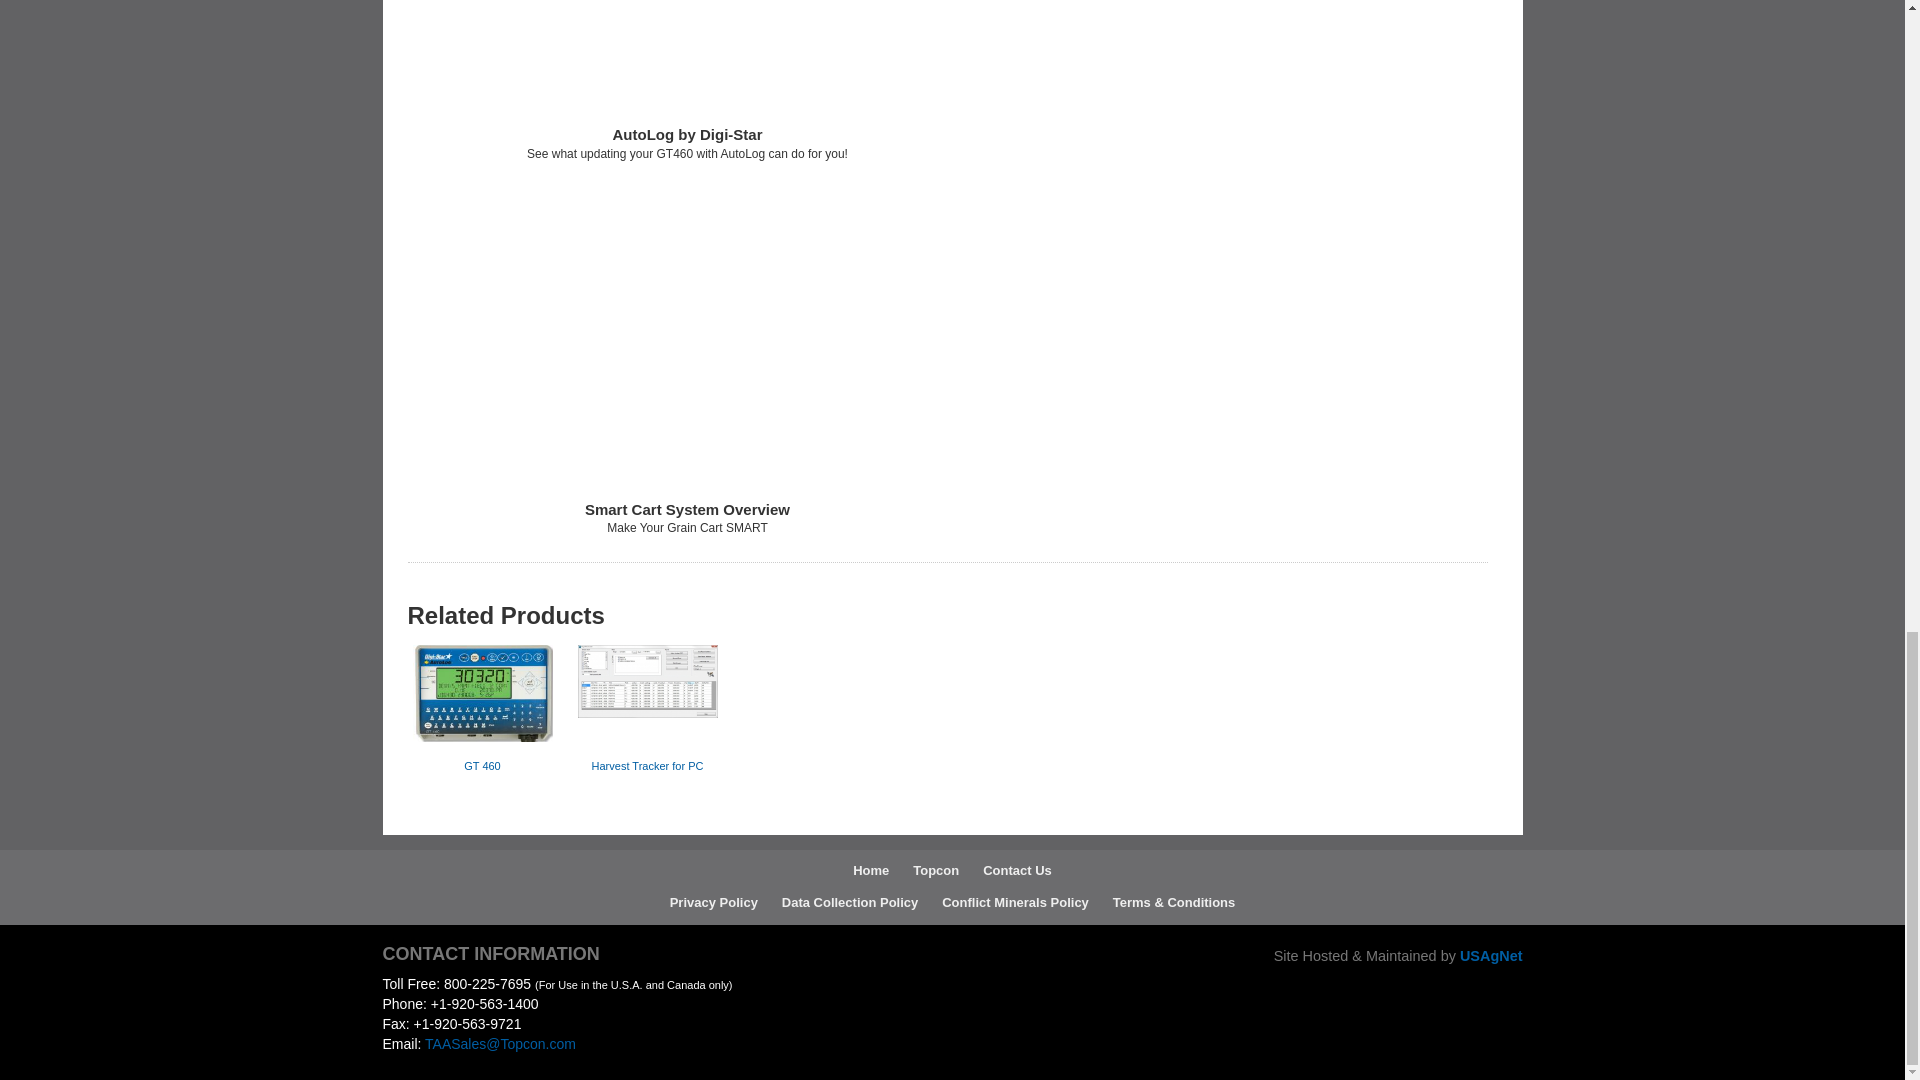 Image resolution: width=1920 pixels, height=1080 pixels. What do you see at coordinates (870, 871) in the screenshot?
I see `Home` at bounding box center [870, 871].